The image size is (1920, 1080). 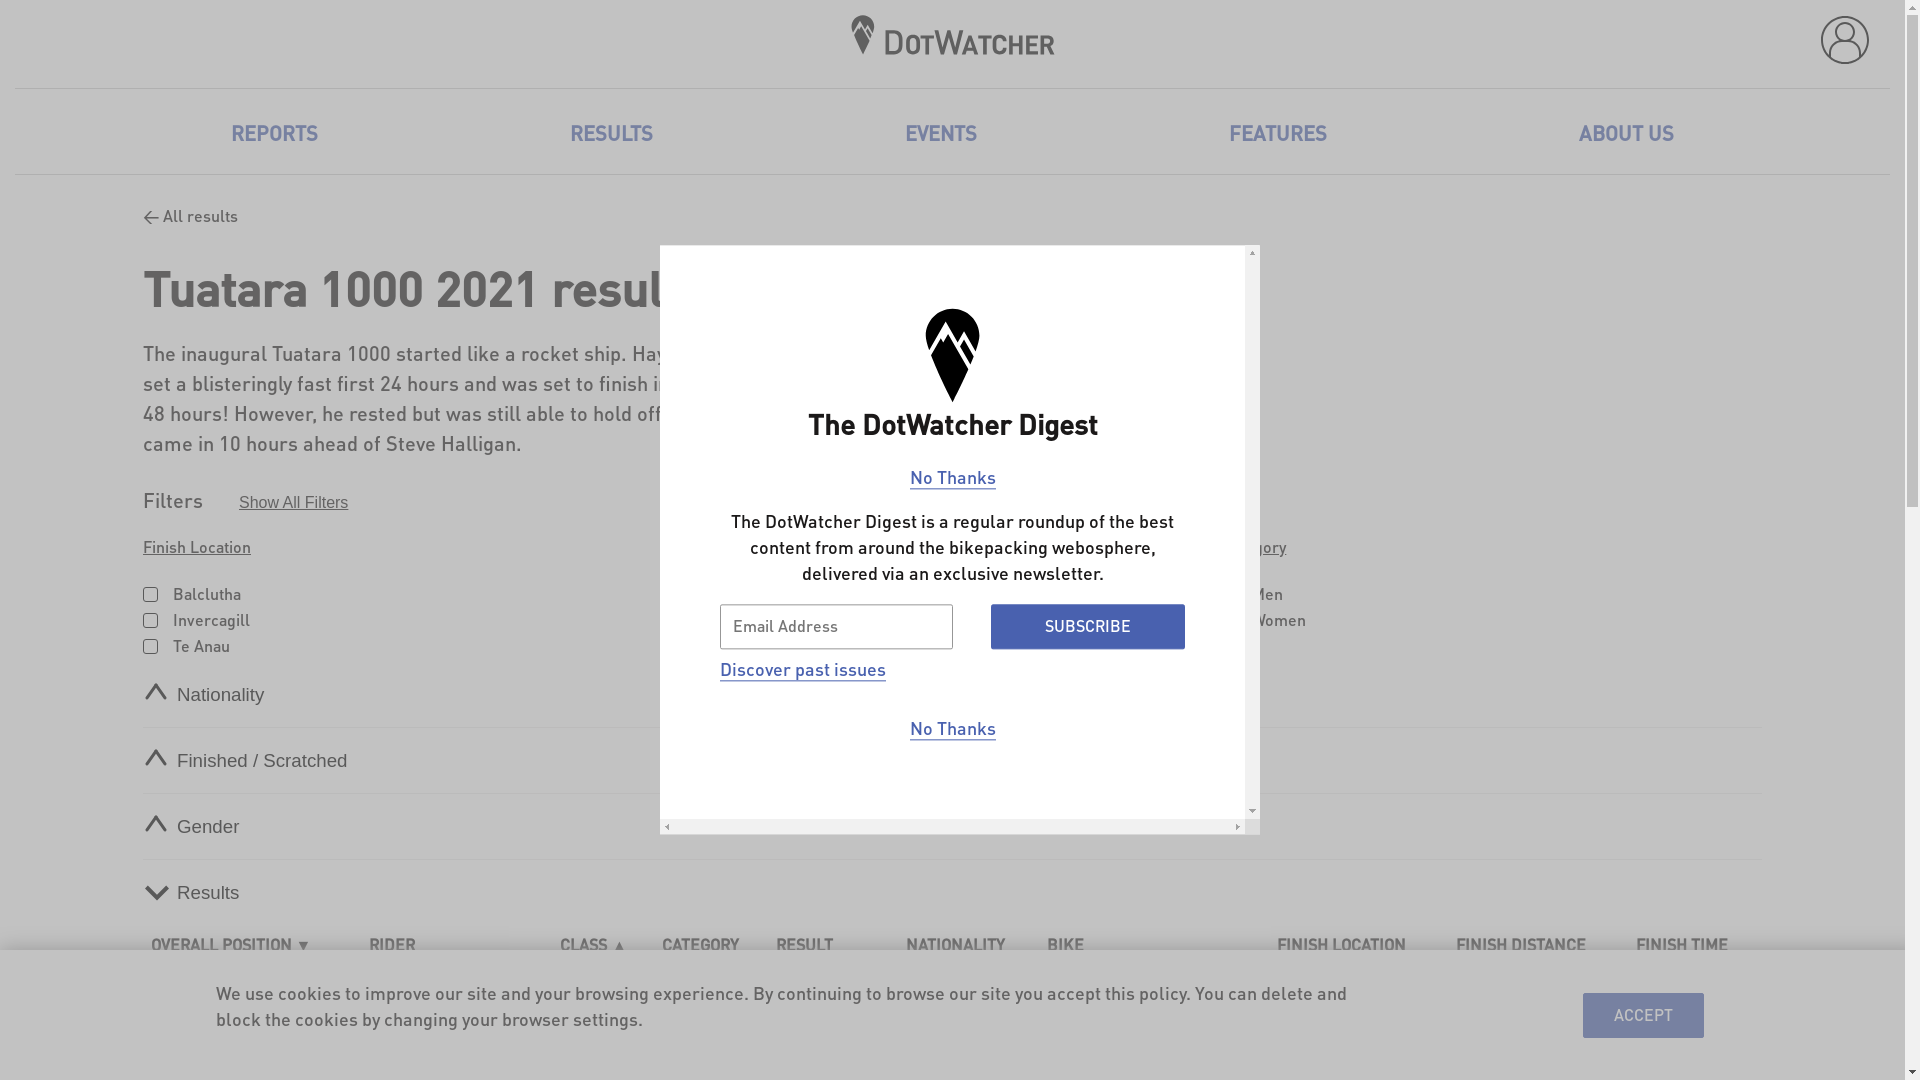 What do you see at coordinates (953, 35) in the screenshot?
I see `DotWatcher.cc` at bounding box center [953, 35].